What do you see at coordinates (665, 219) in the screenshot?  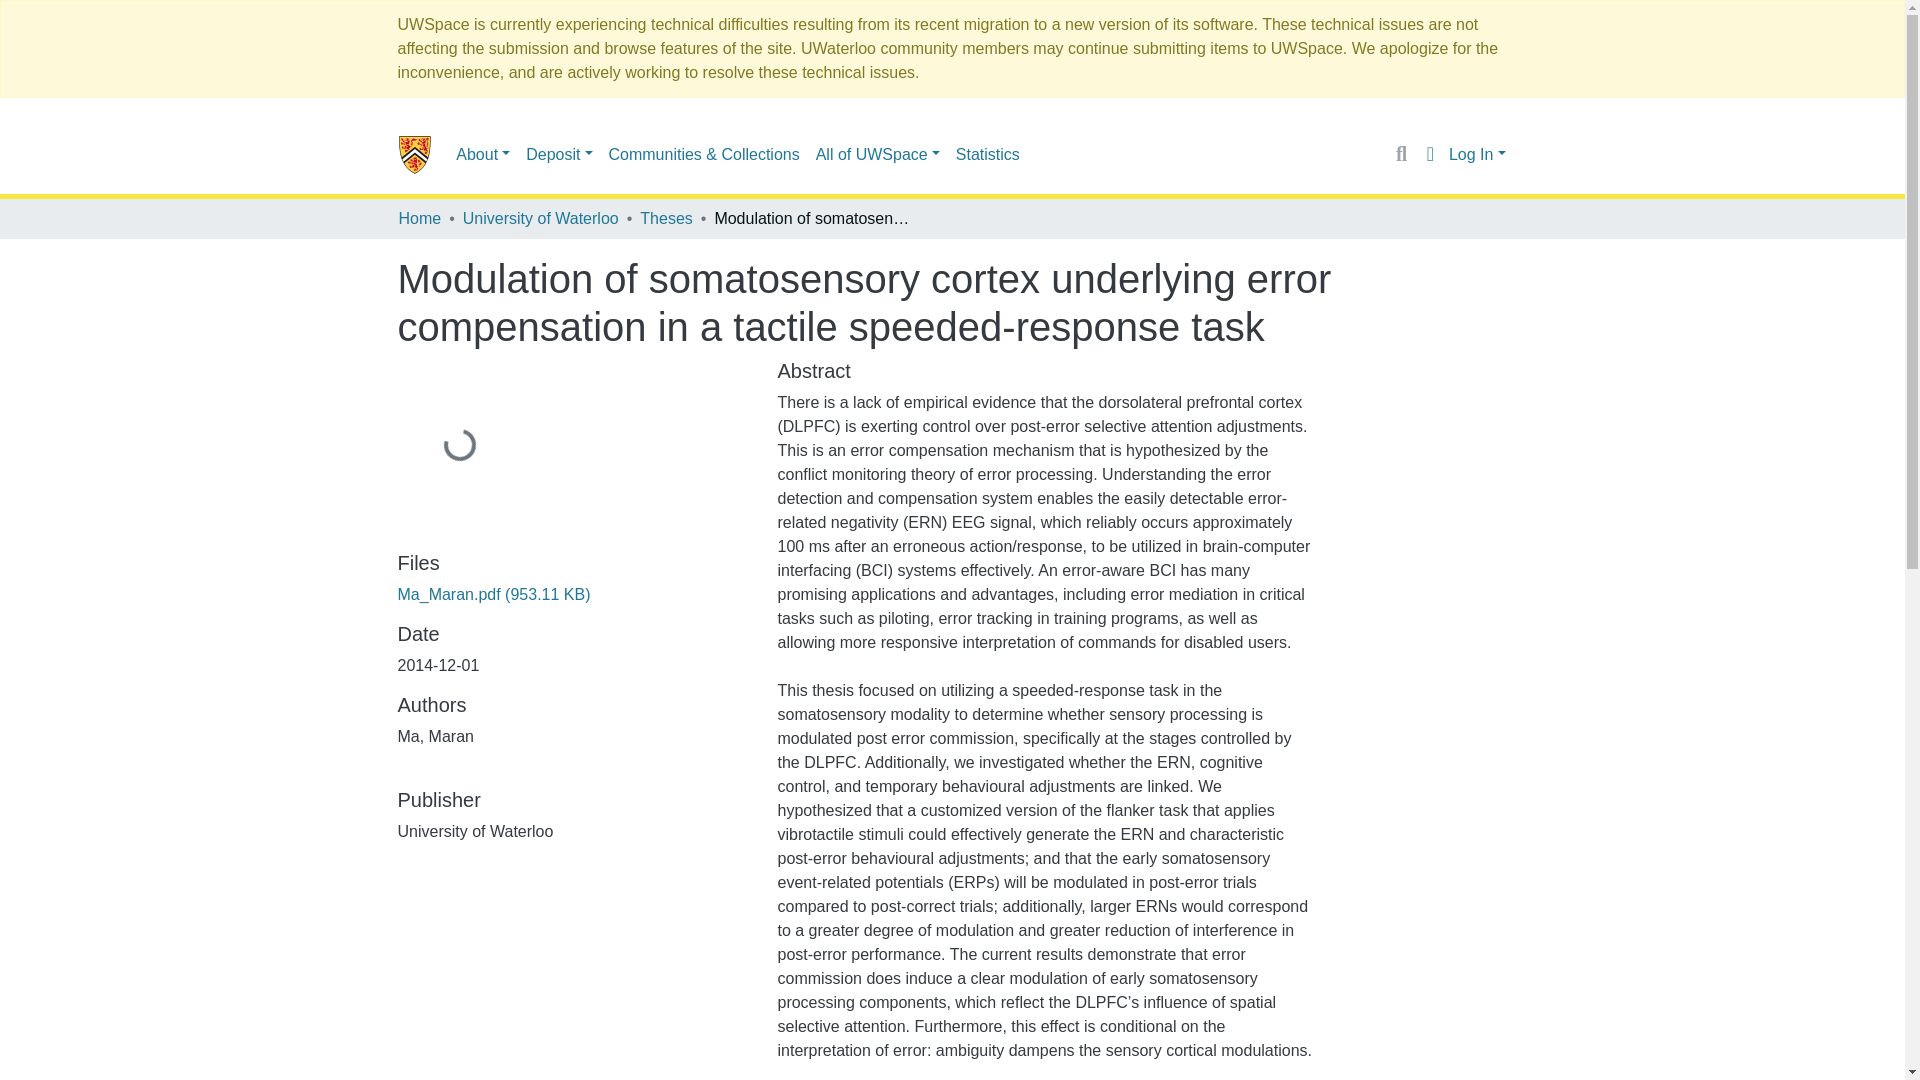 I see `Theses` at bounding box center [665, 219].